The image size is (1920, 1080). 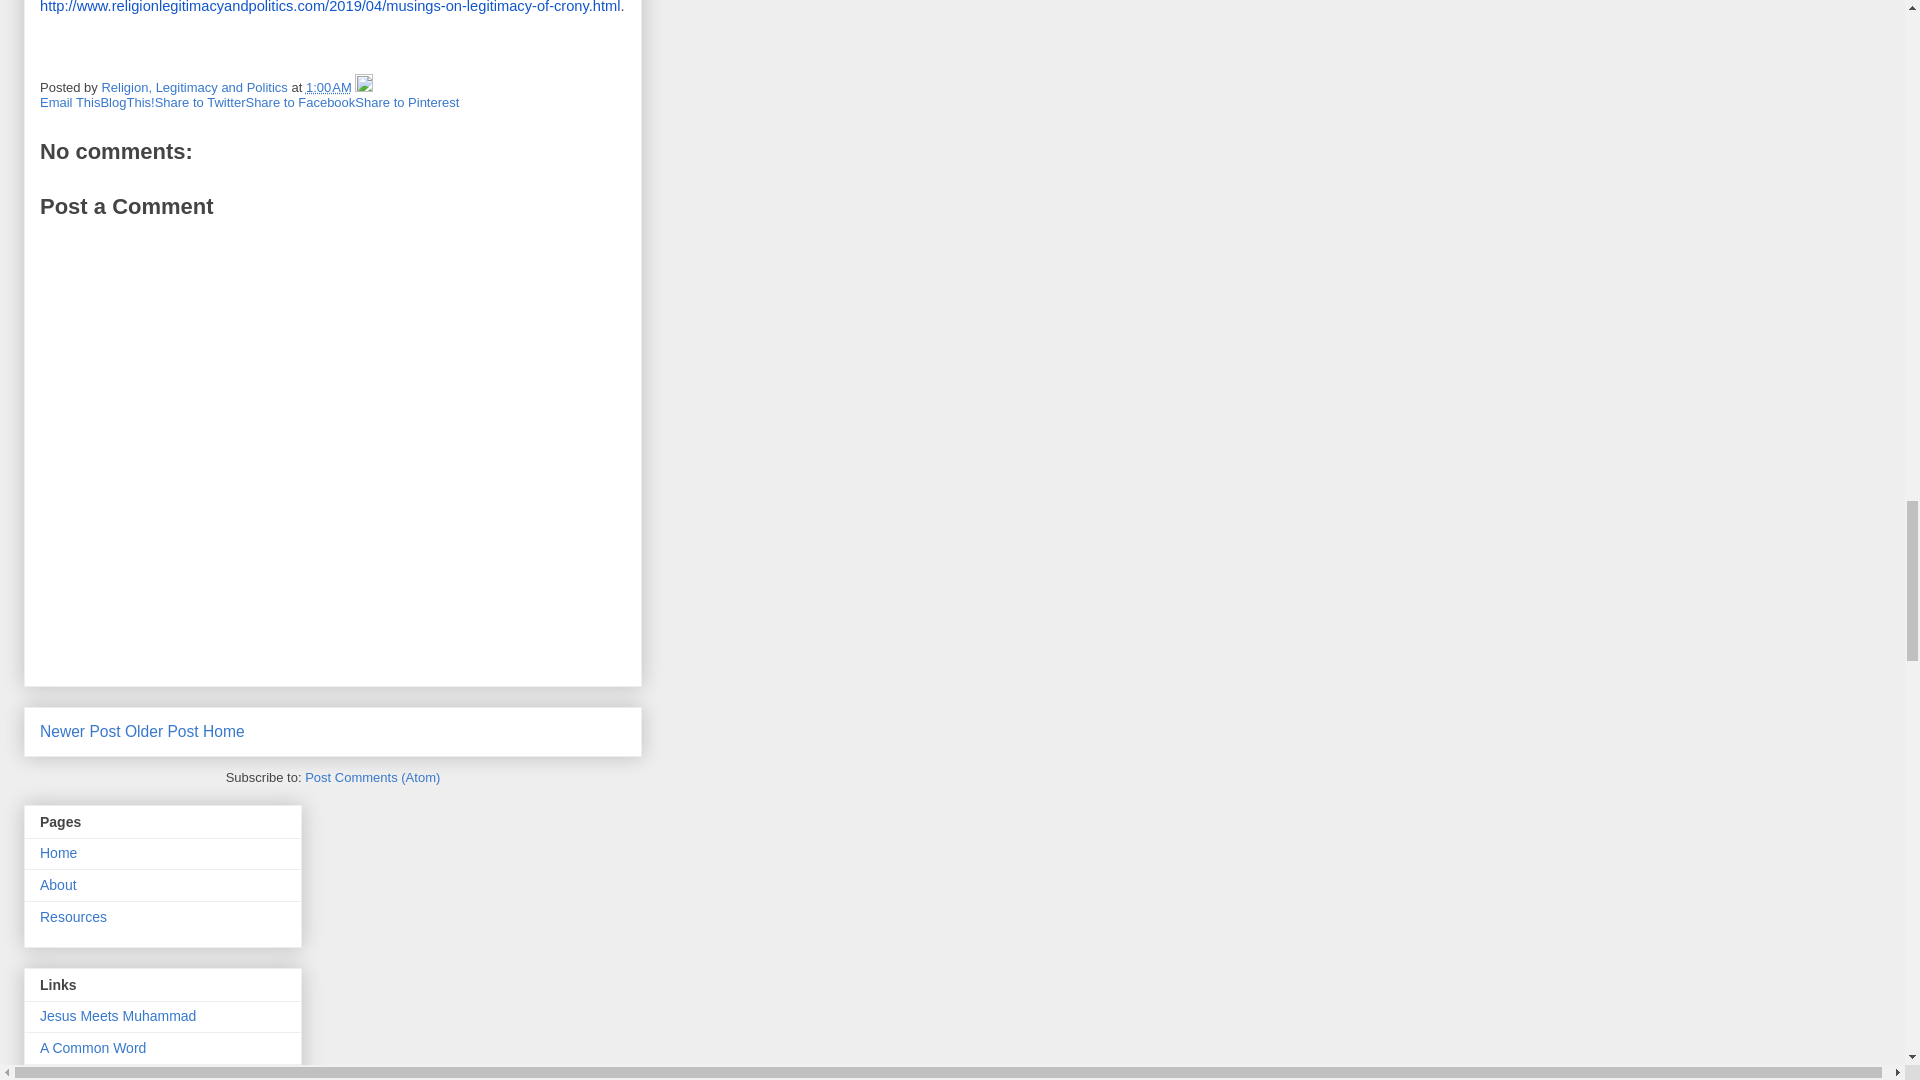 What do you see at coordinates (364, 87) in the screenshot?
I see `Edit Post` at bounding box center [364, 87].